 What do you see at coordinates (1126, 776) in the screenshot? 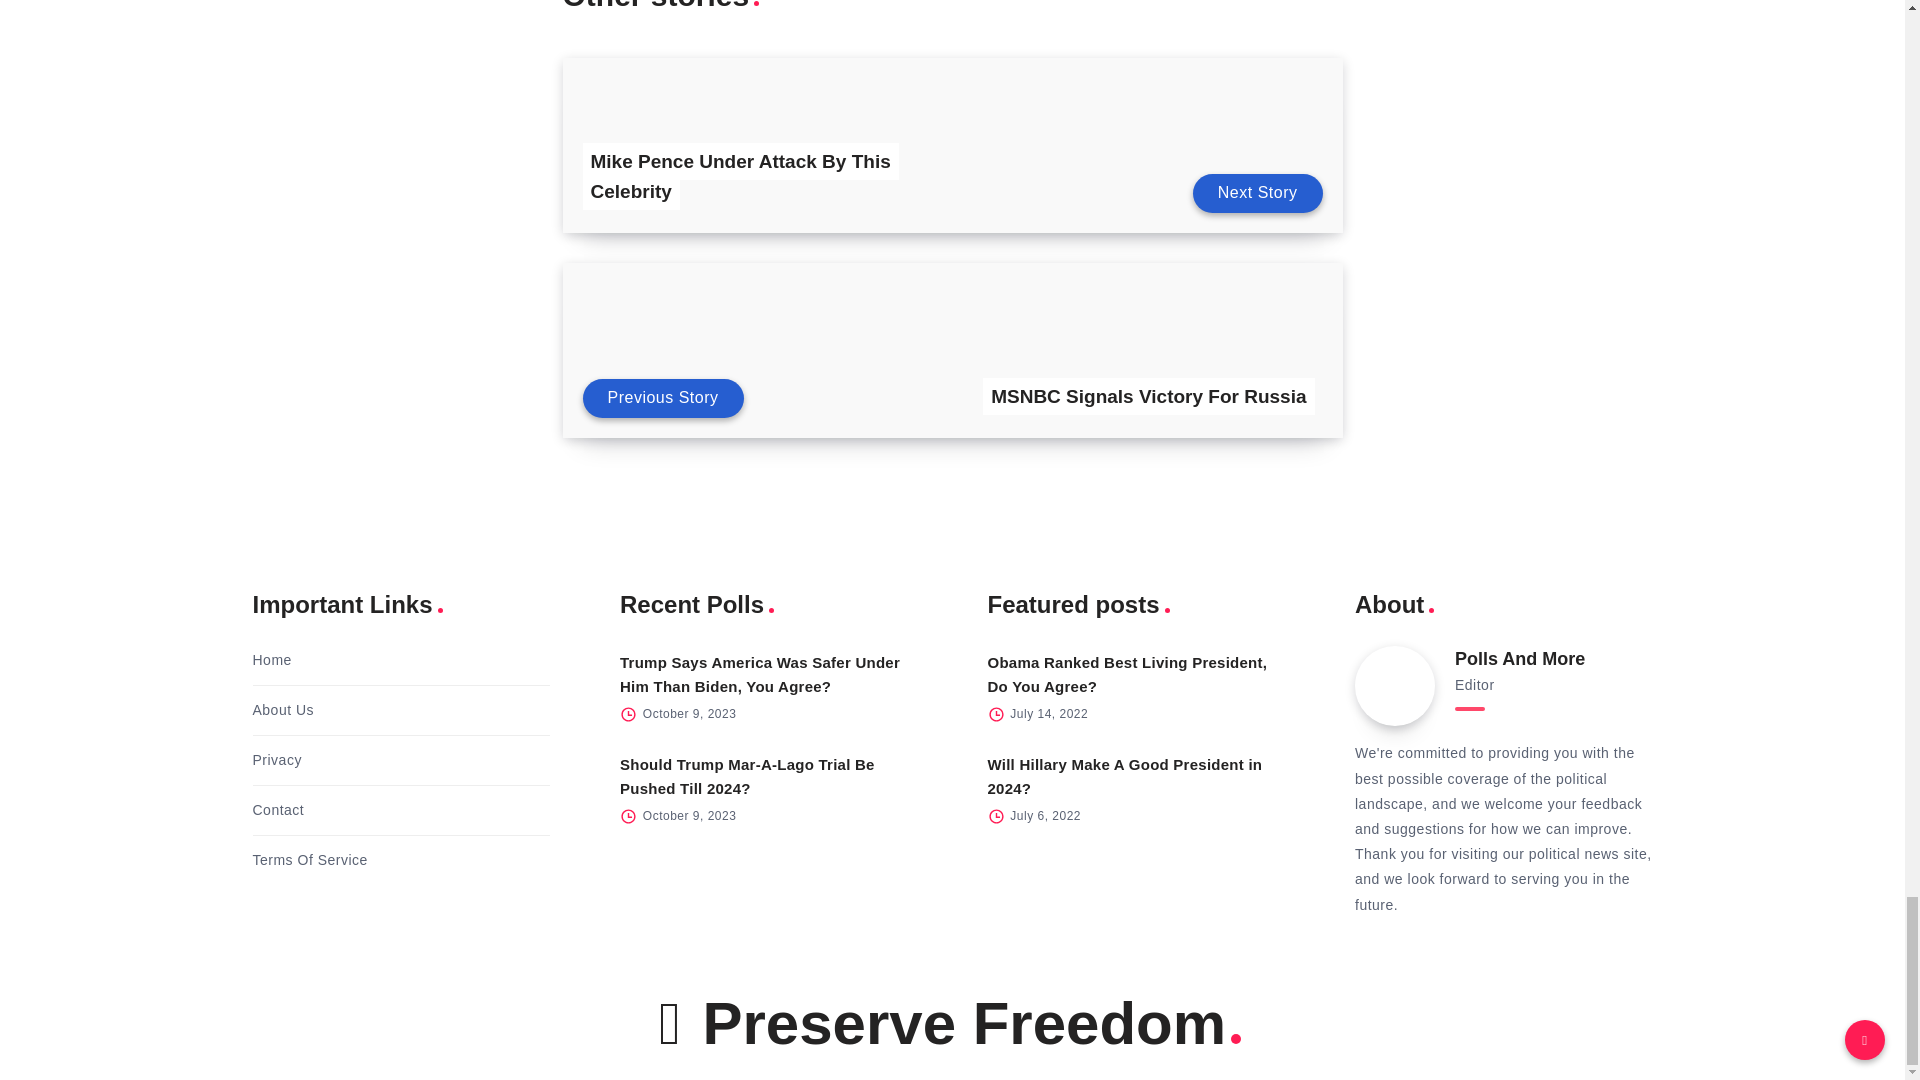
I see `Will Hillary Make A Good President in 2024?` at bounding box center [1126, 776].